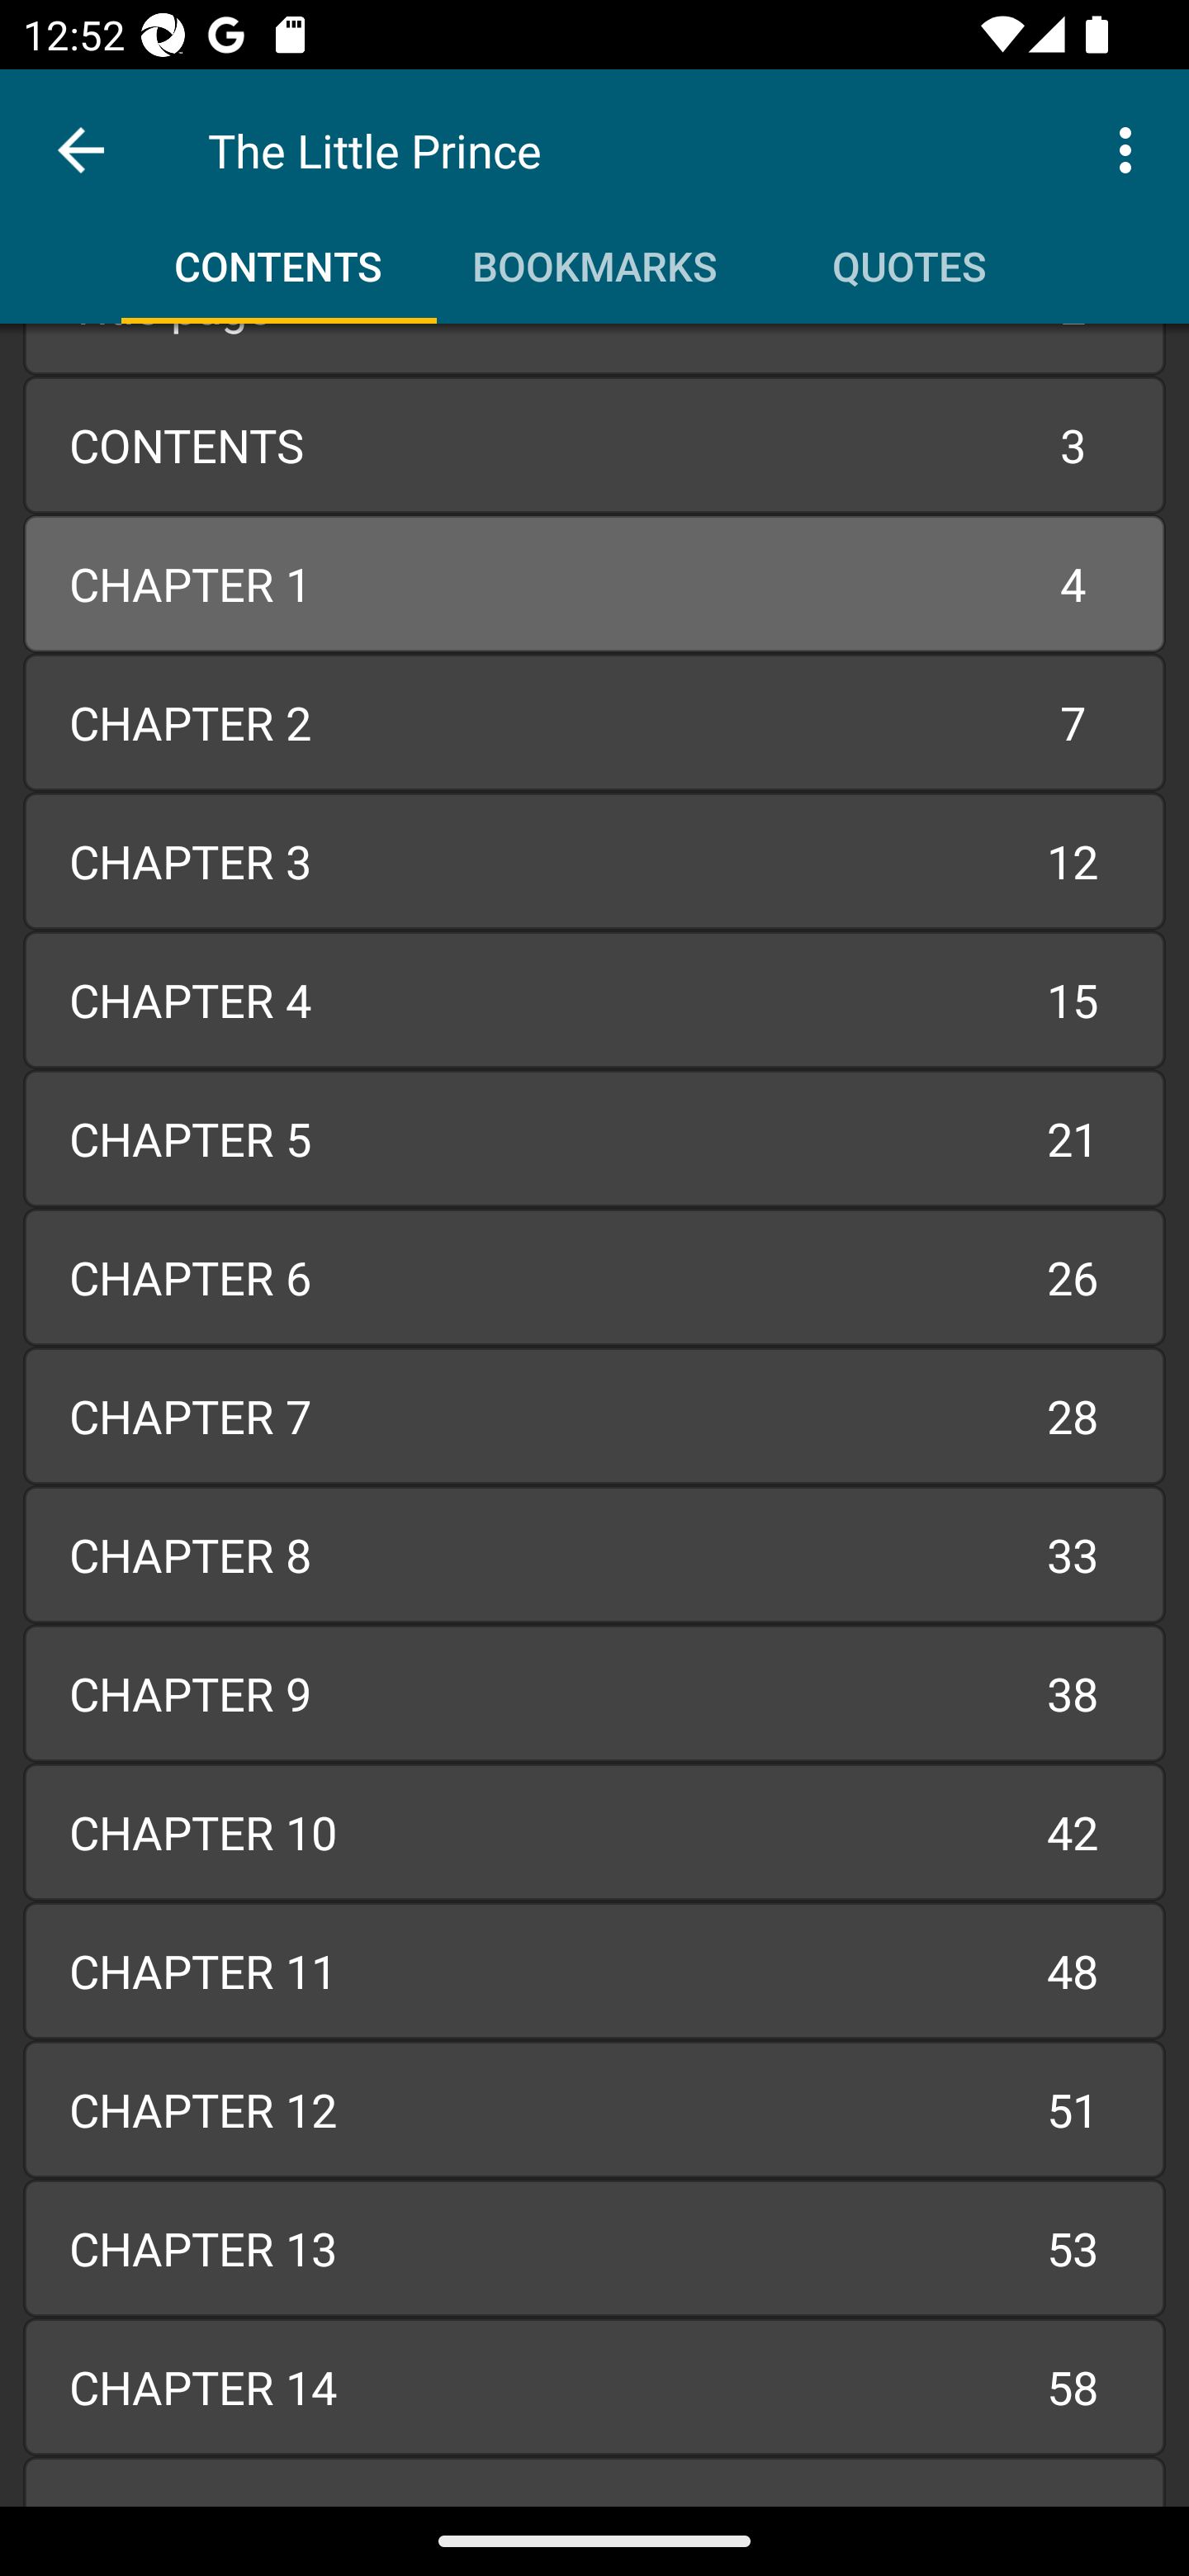  I want to click on CHAPTER 10 42, so click(594, 1831).